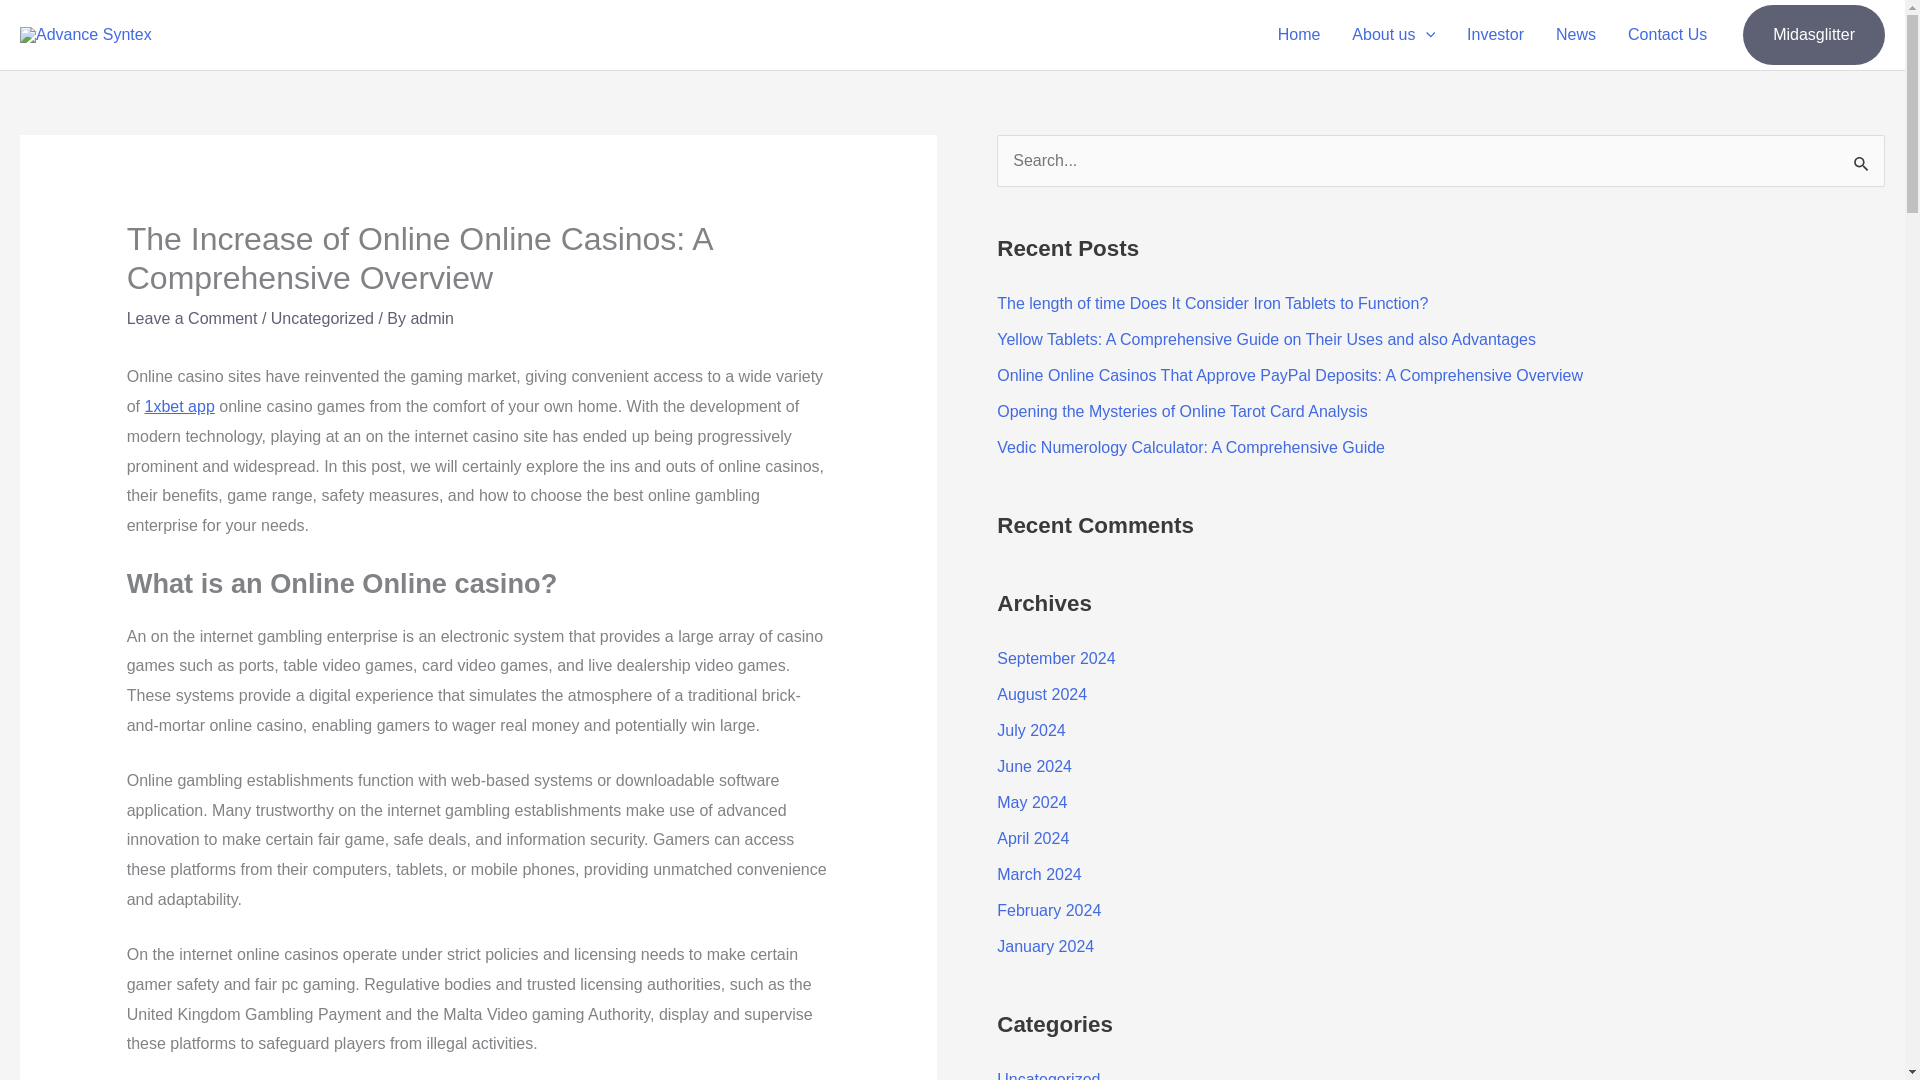 This screenshot has height=1080, width=1920. Describe the element at coordinates (1495, 35) in the screenshot. I see `Investor` at that location.